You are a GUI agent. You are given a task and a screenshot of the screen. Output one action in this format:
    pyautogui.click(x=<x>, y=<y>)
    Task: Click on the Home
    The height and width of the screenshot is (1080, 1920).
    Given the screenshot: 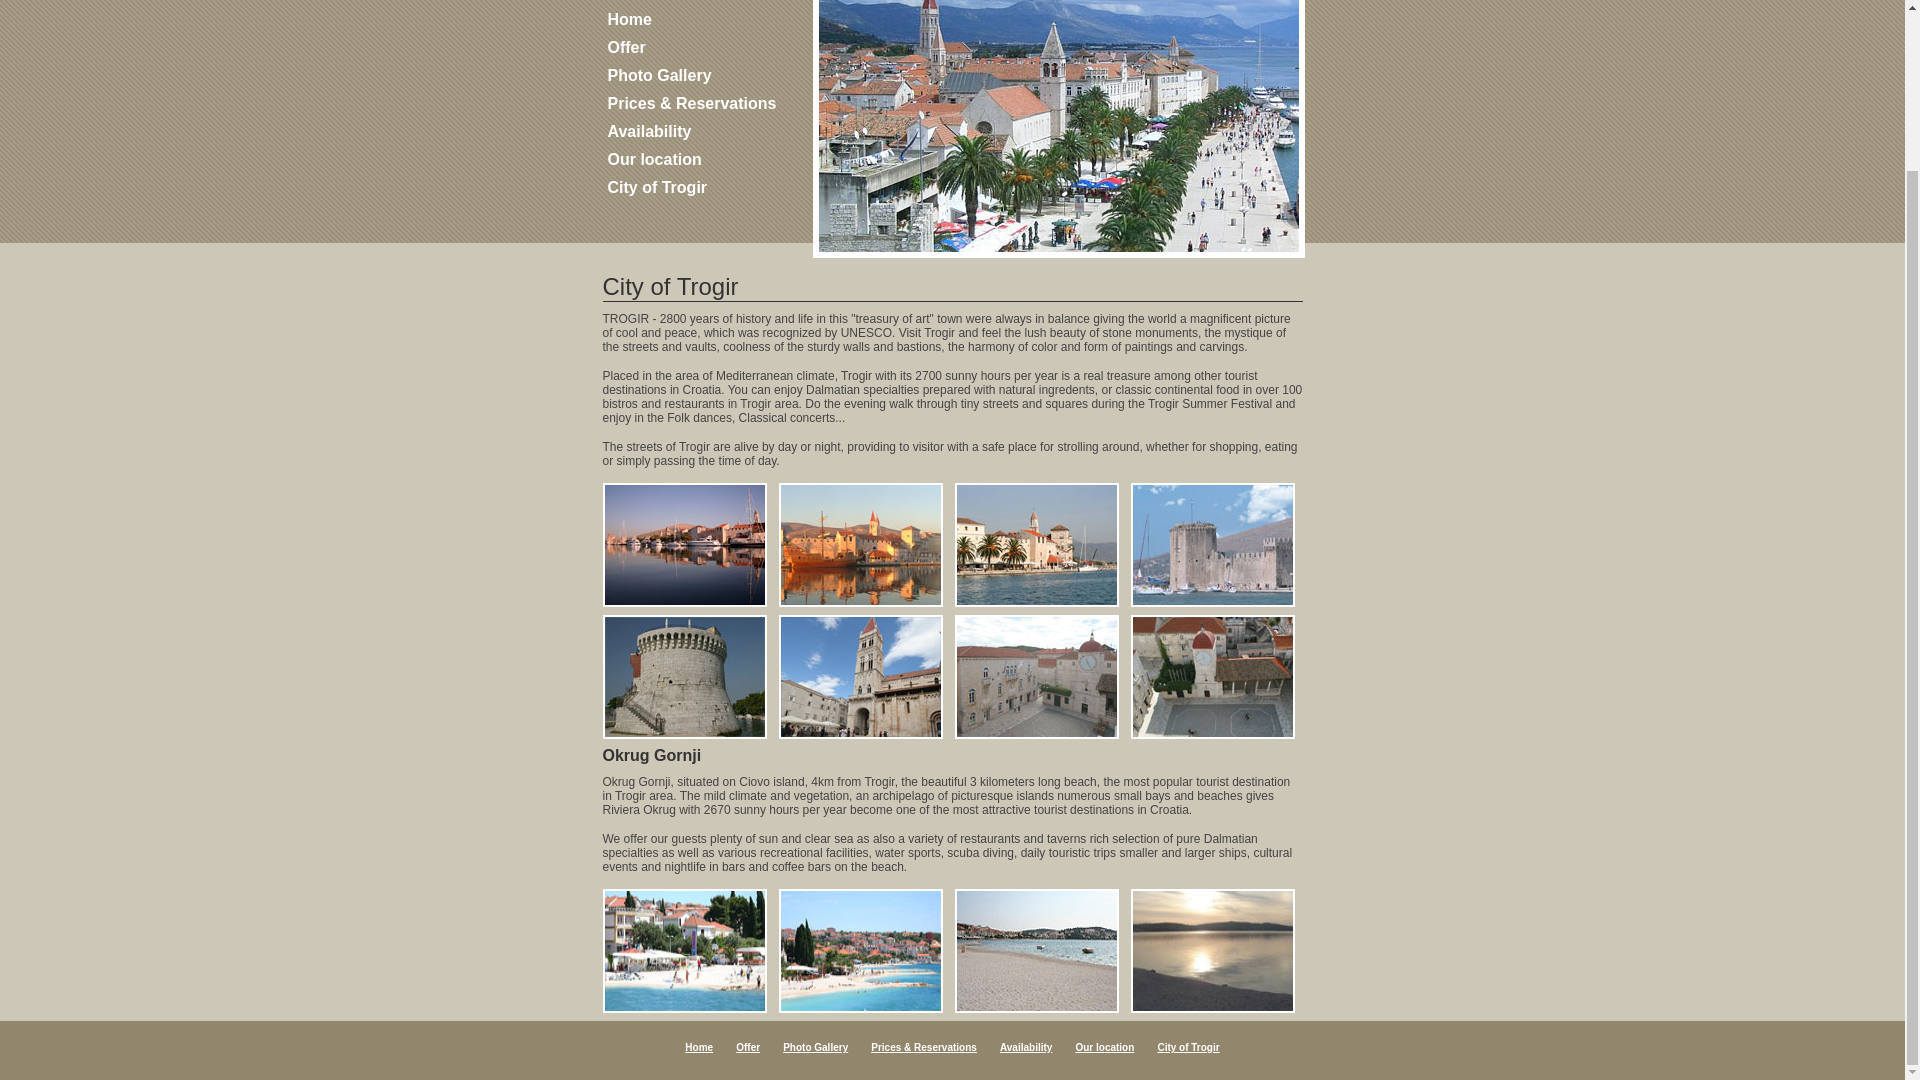 What is the action you would take?
    pyautogui.click(x=630, y=19)
    